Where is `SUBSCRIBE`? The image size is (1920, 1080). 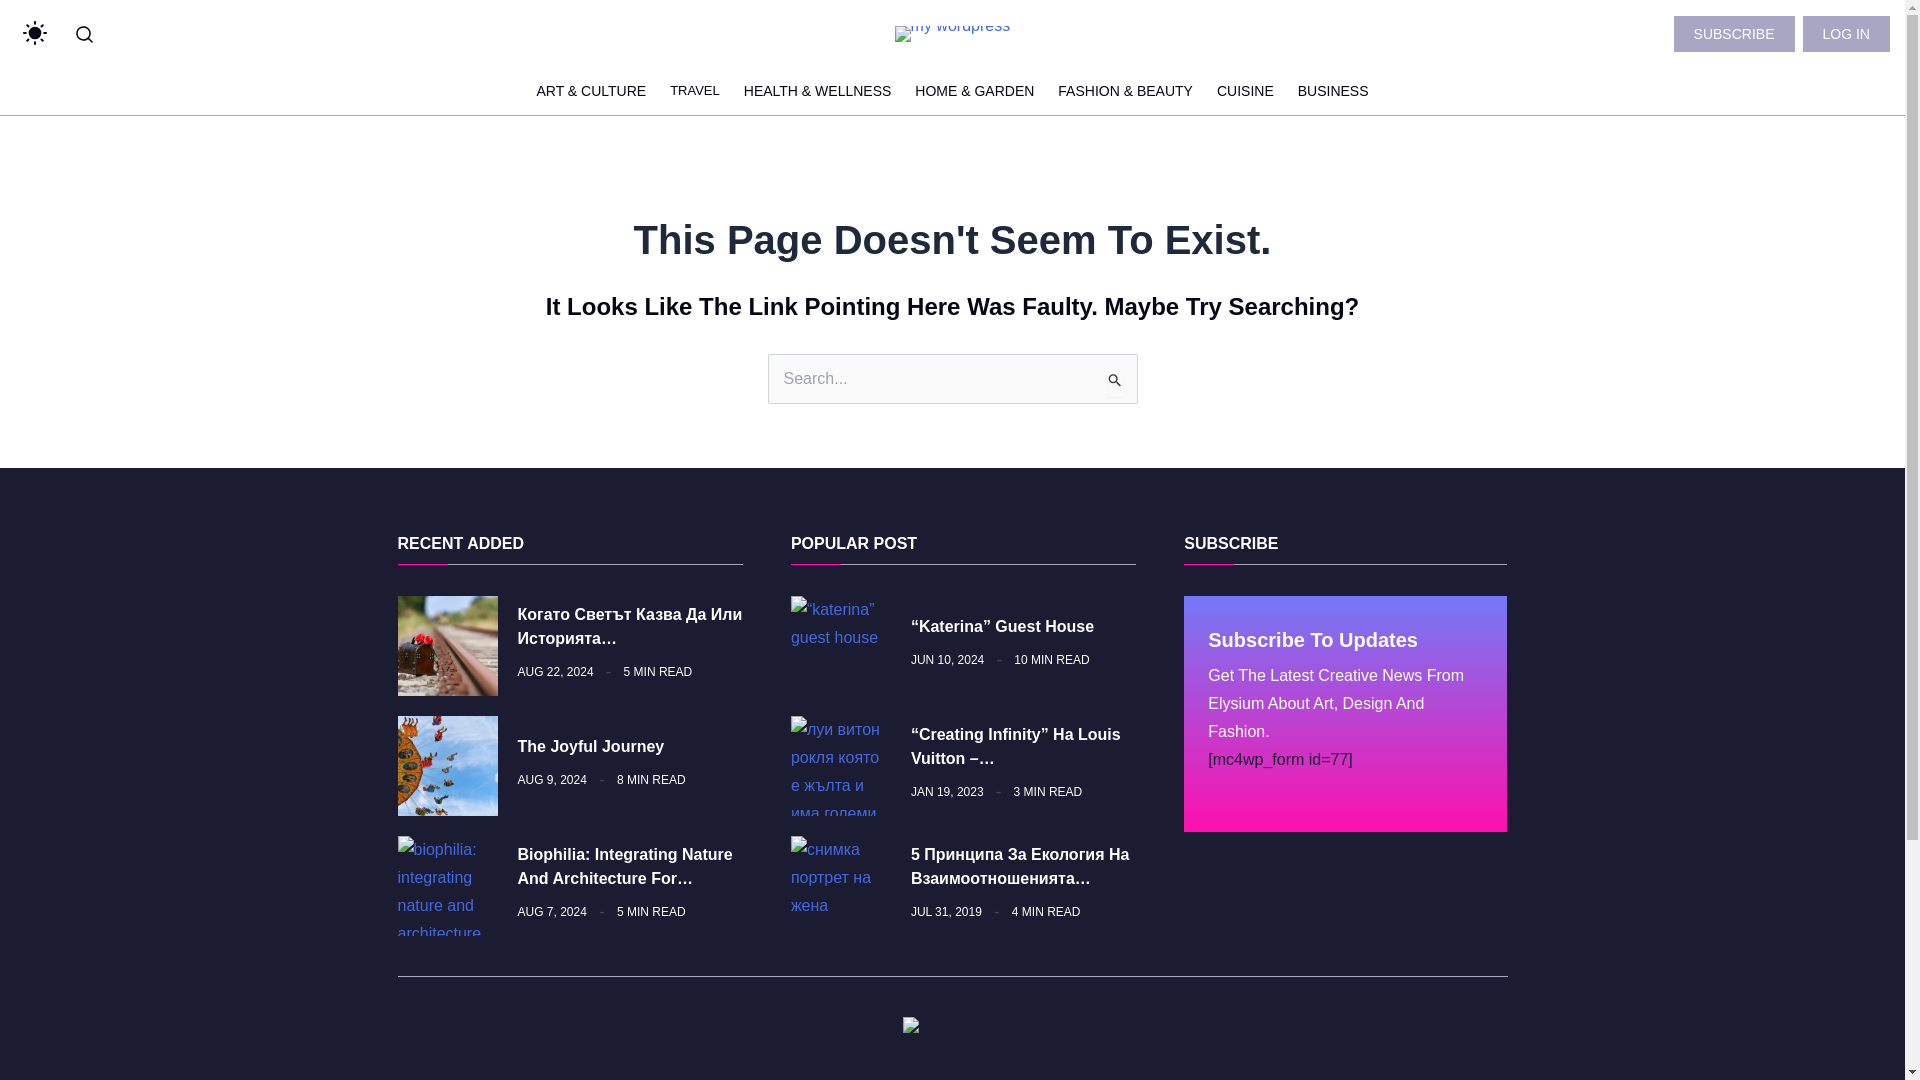
SUBSCRIBE is located at coordinates (1734, 34).